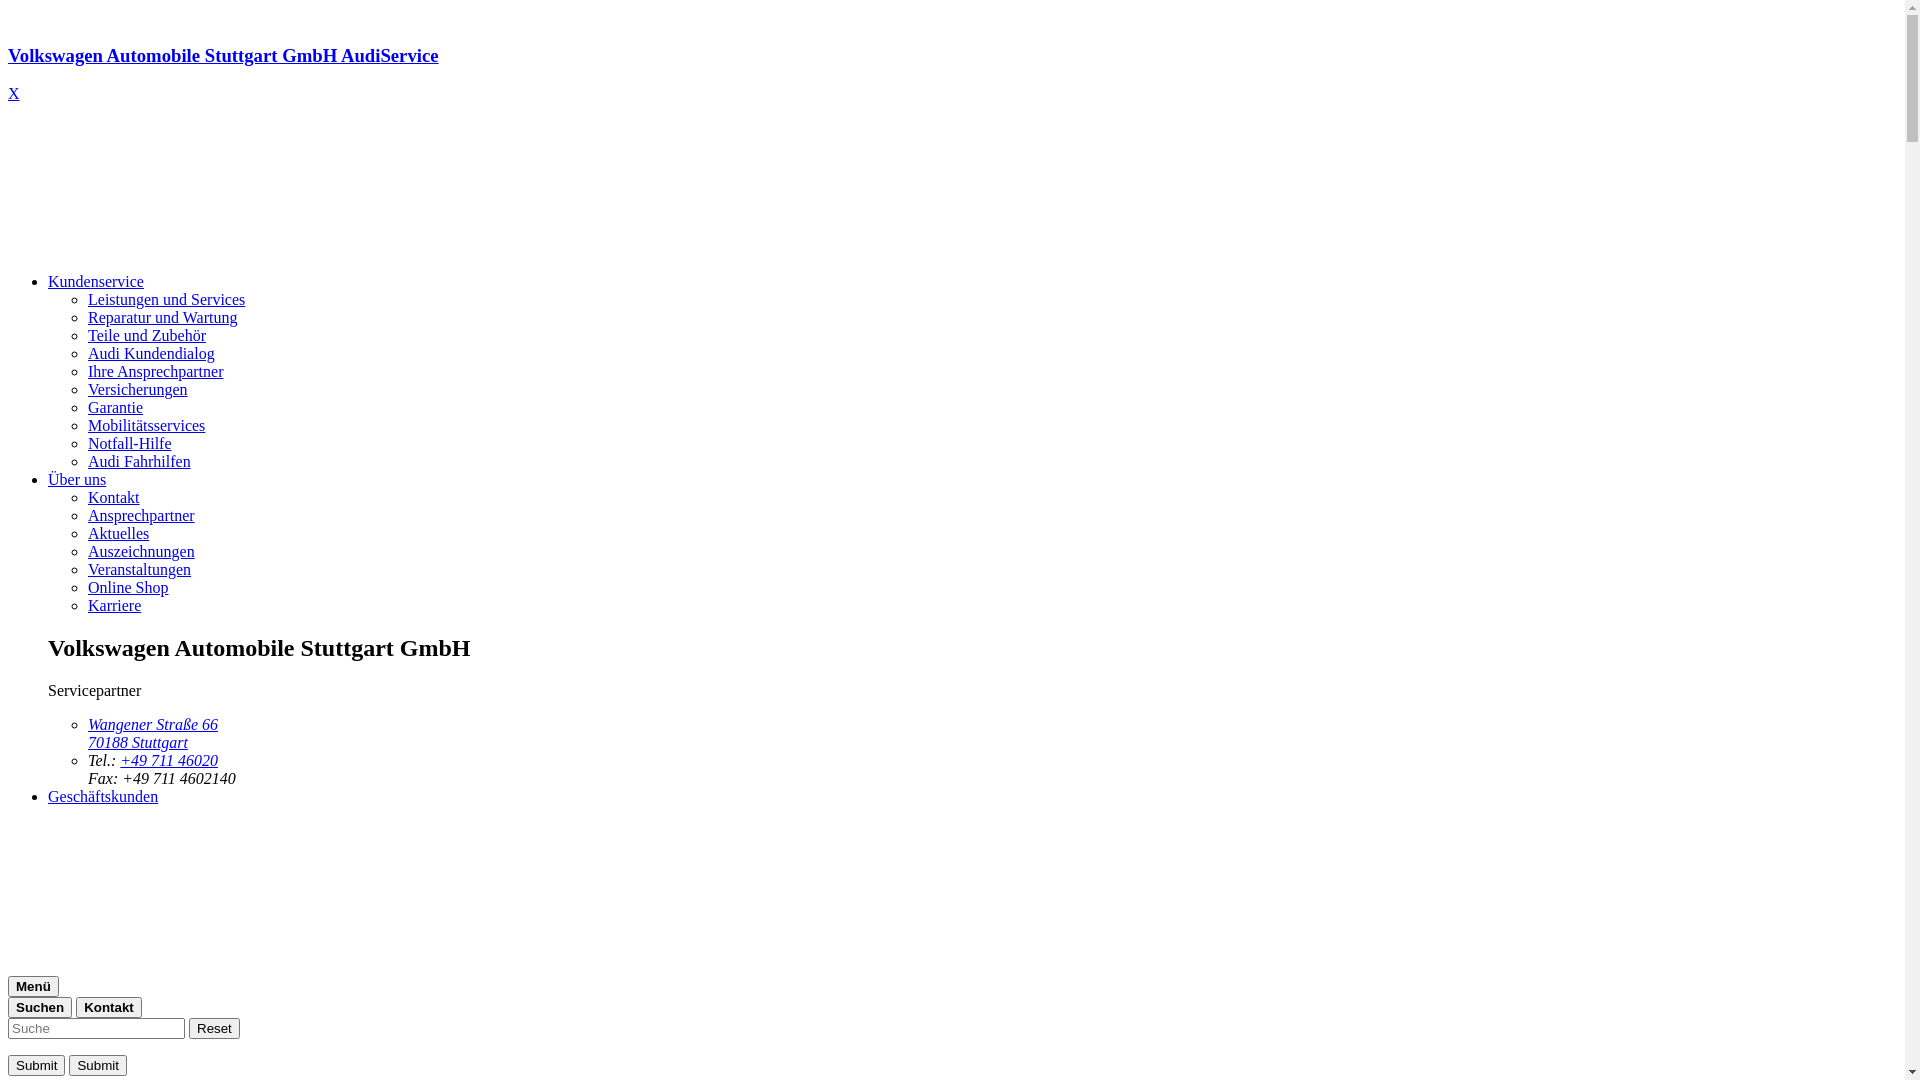 This screenshot has height=1080, width=1920. Describe the element at coordinates (142, 552) in the screenshot. I see `Auszeichnungen` at that location.